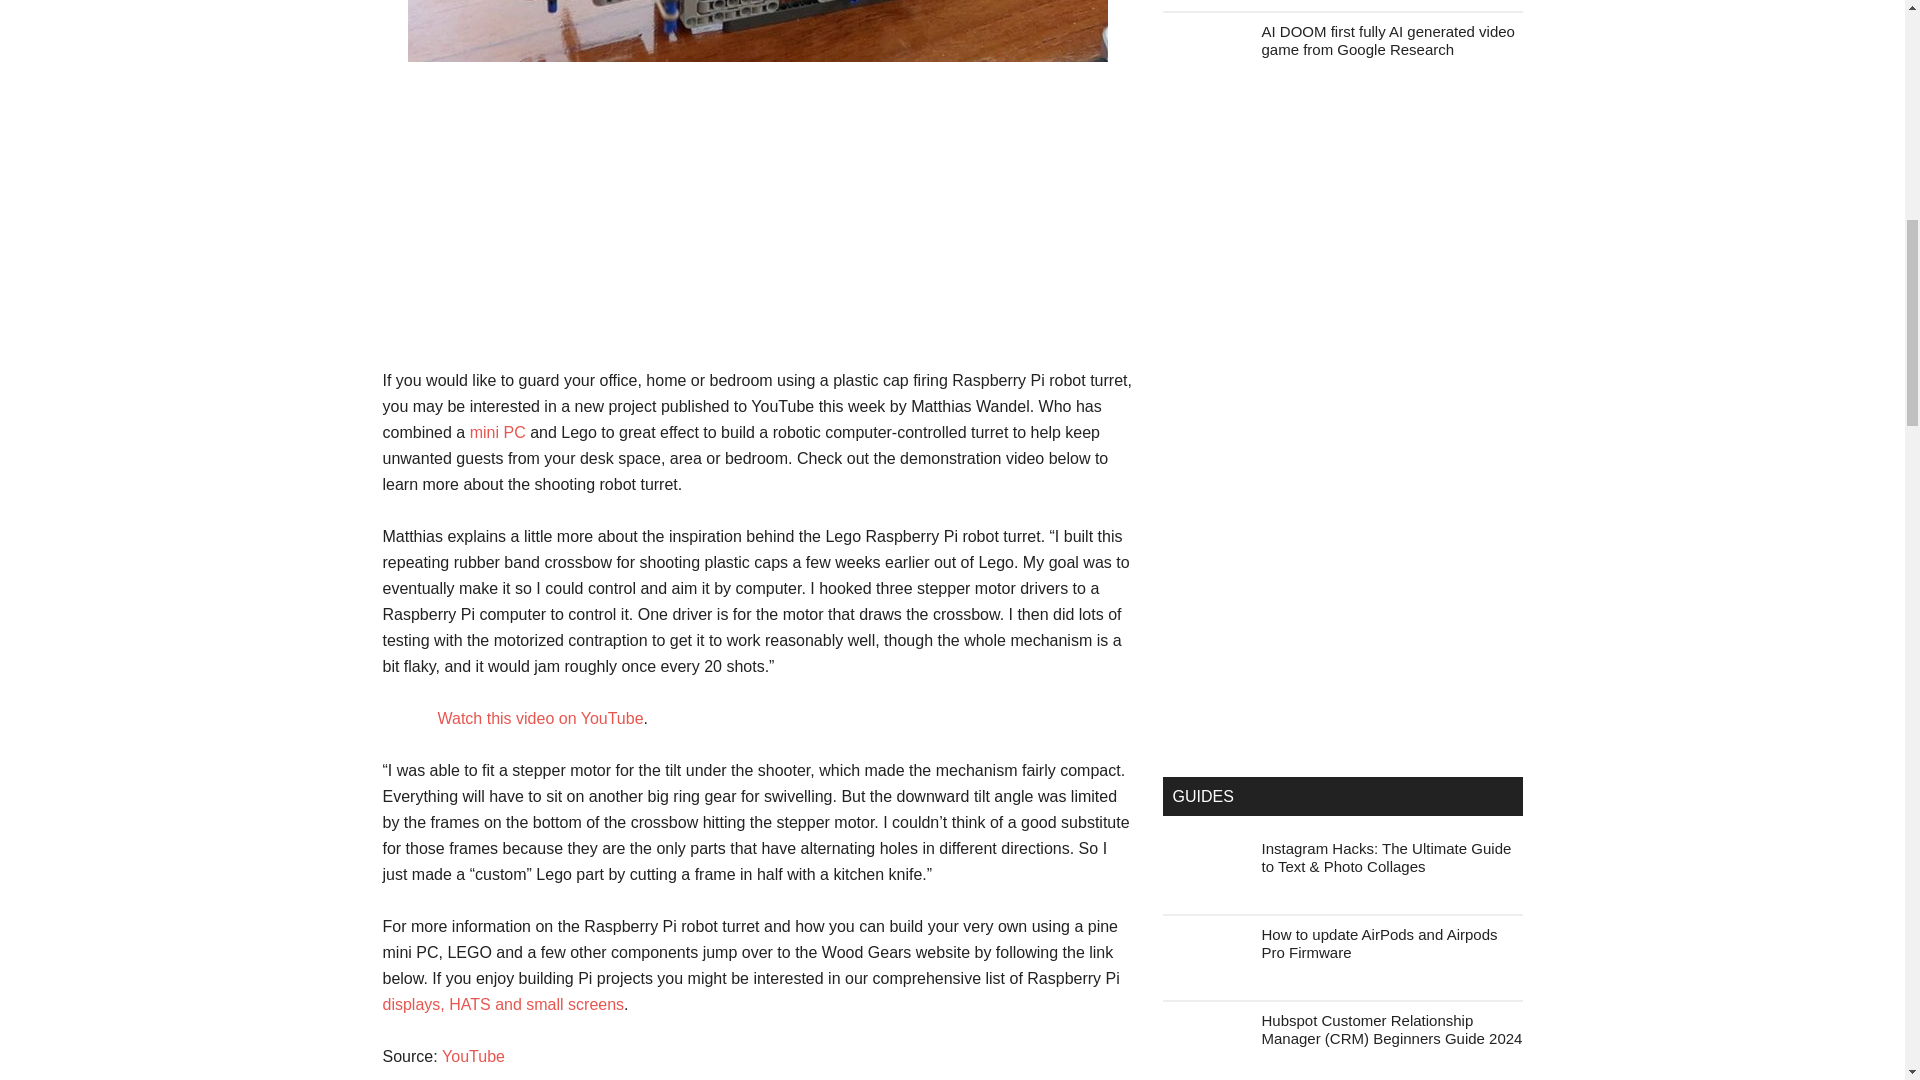  I want to click on mini PC, so click(498, 432).